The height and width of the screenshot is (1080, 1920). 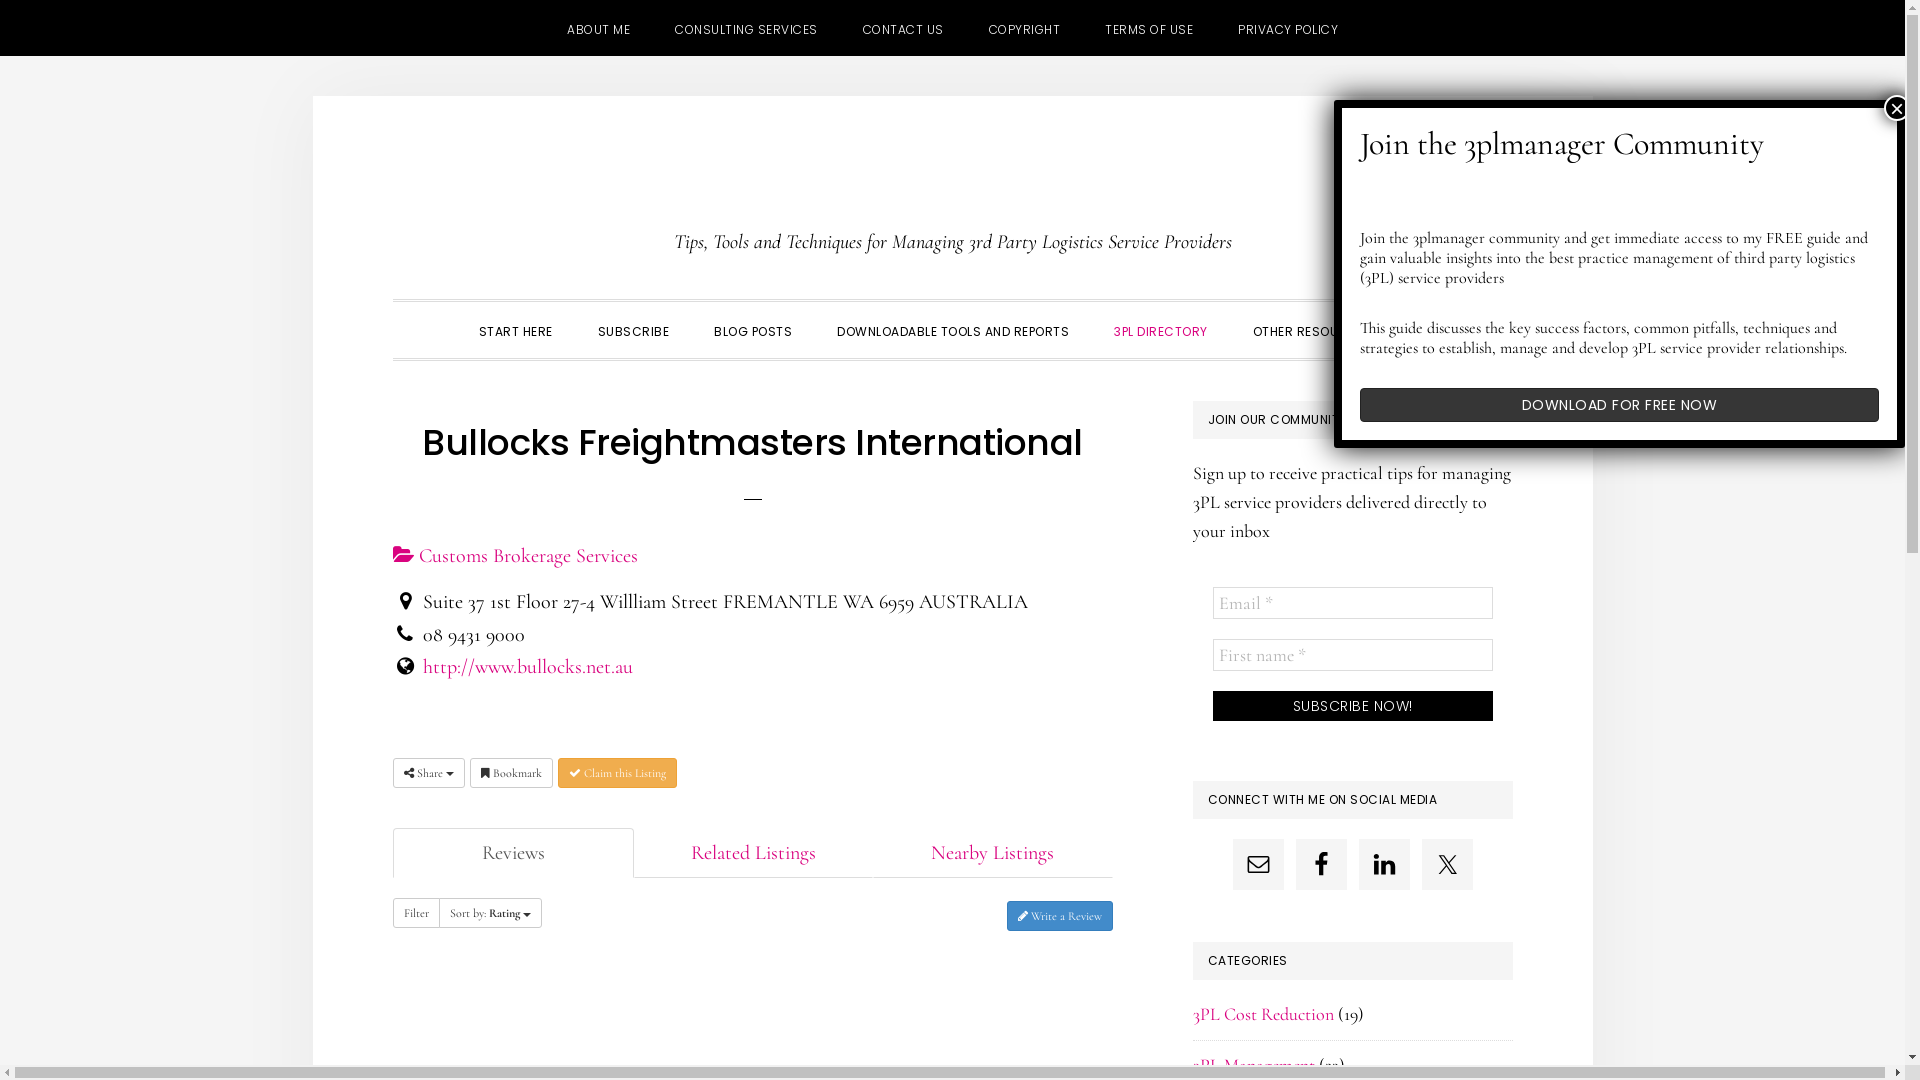 I want to click on Skip to primary navigation, so click(x=392, y=96).